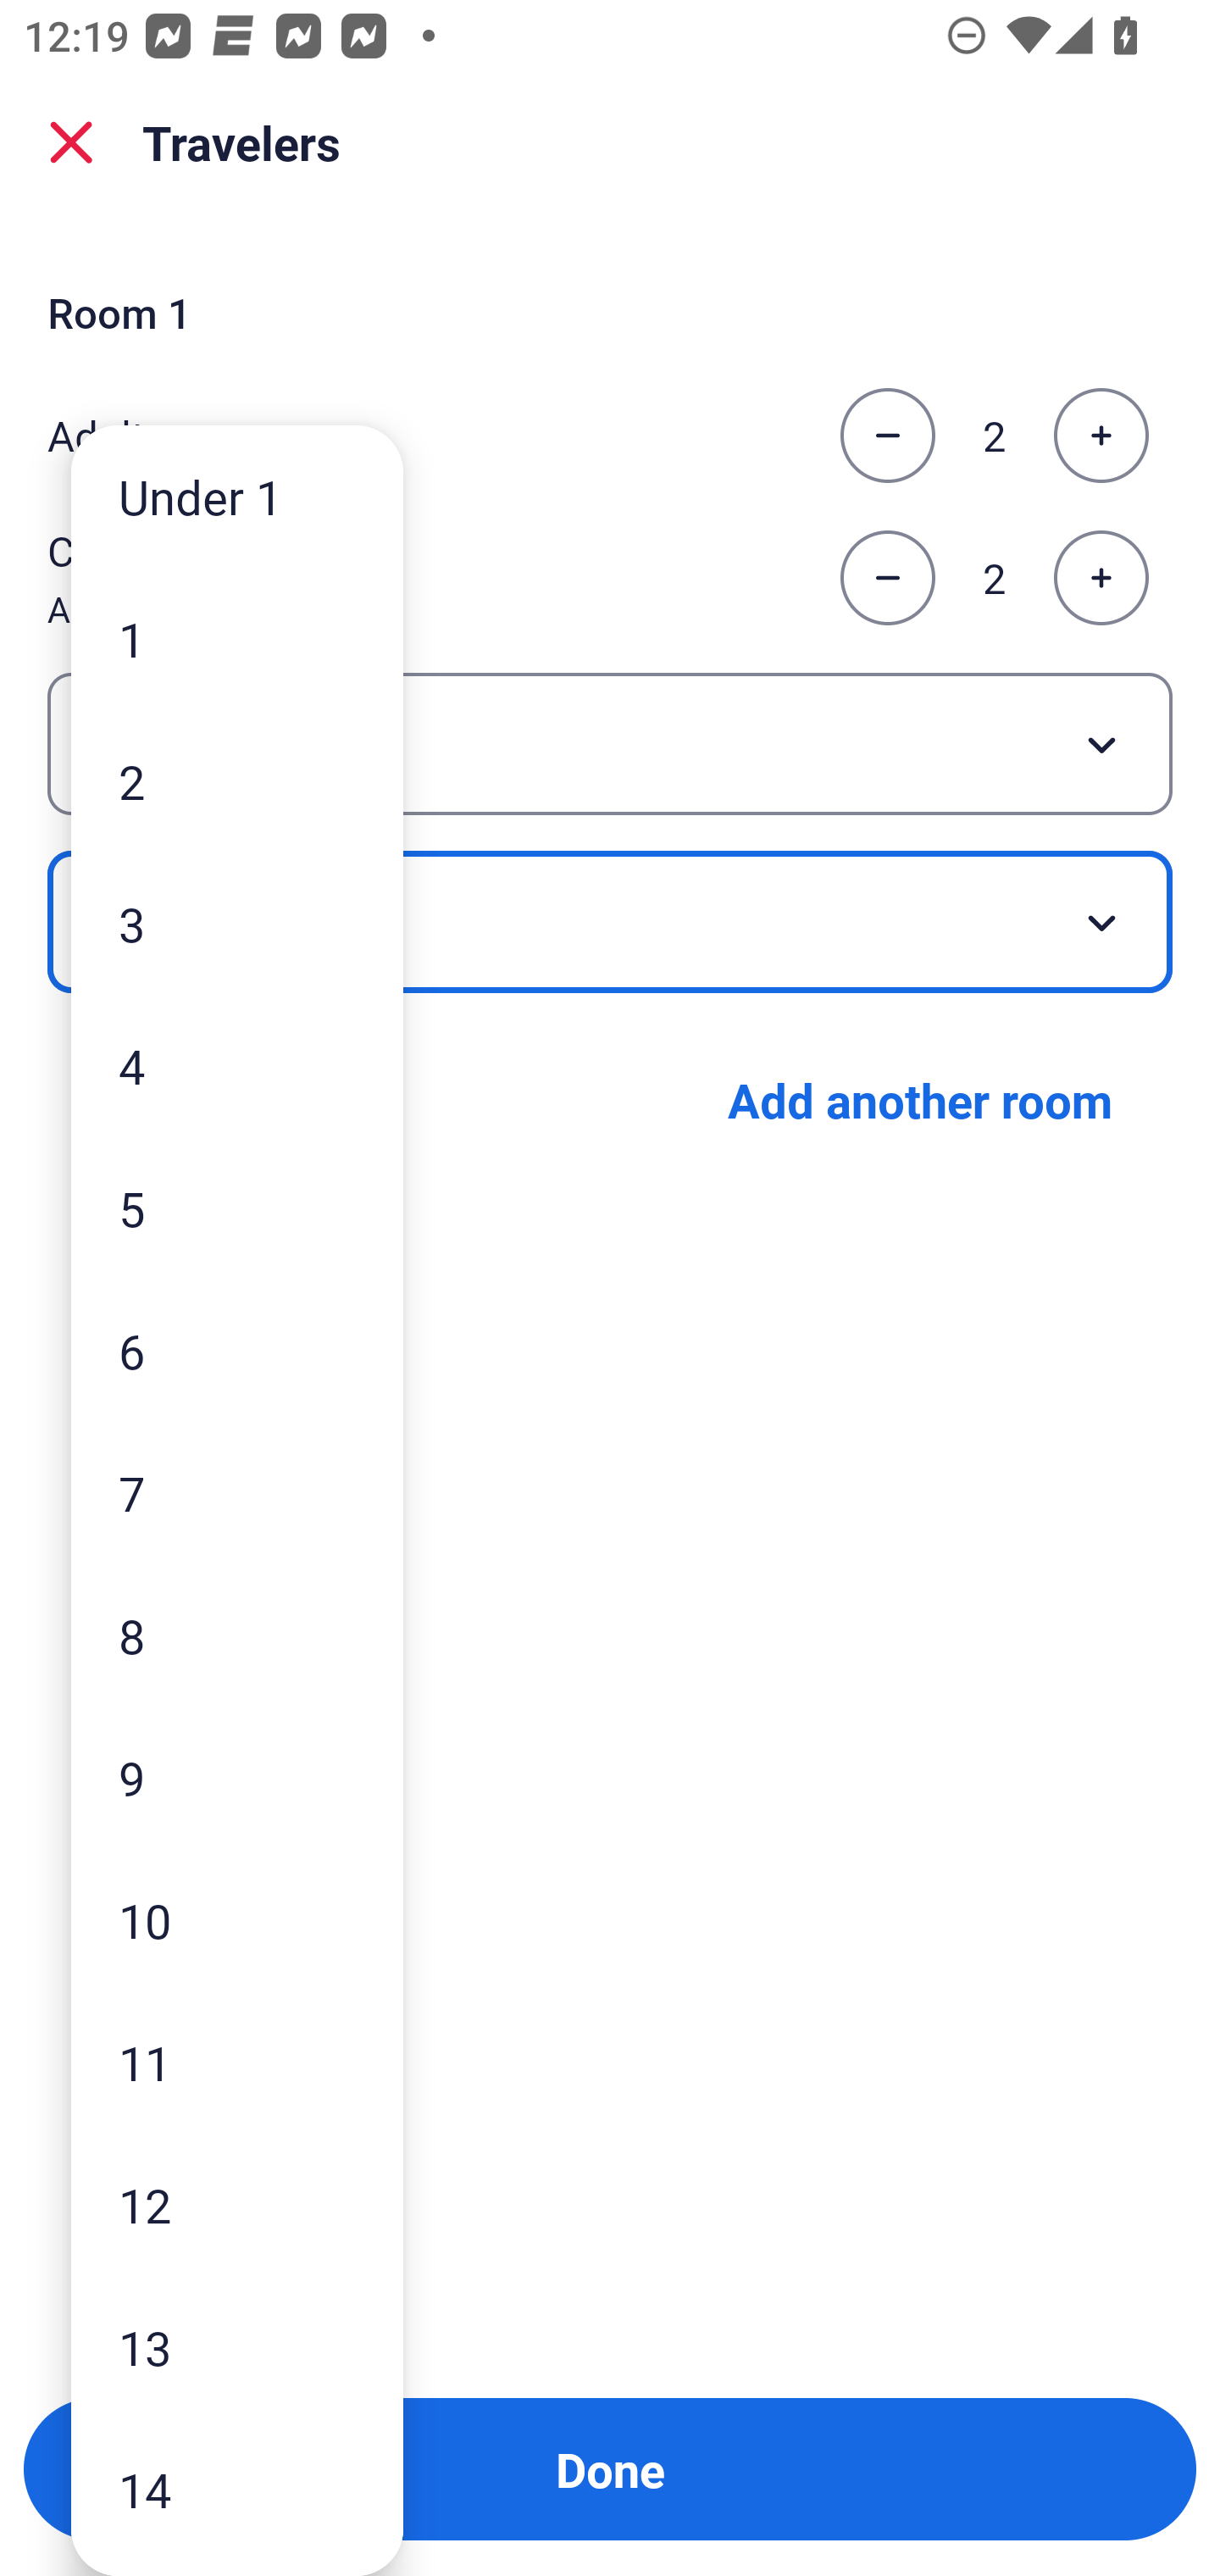  Describe the element at coordinates (237, 1634) in the screenshot. I see `8` at that location.